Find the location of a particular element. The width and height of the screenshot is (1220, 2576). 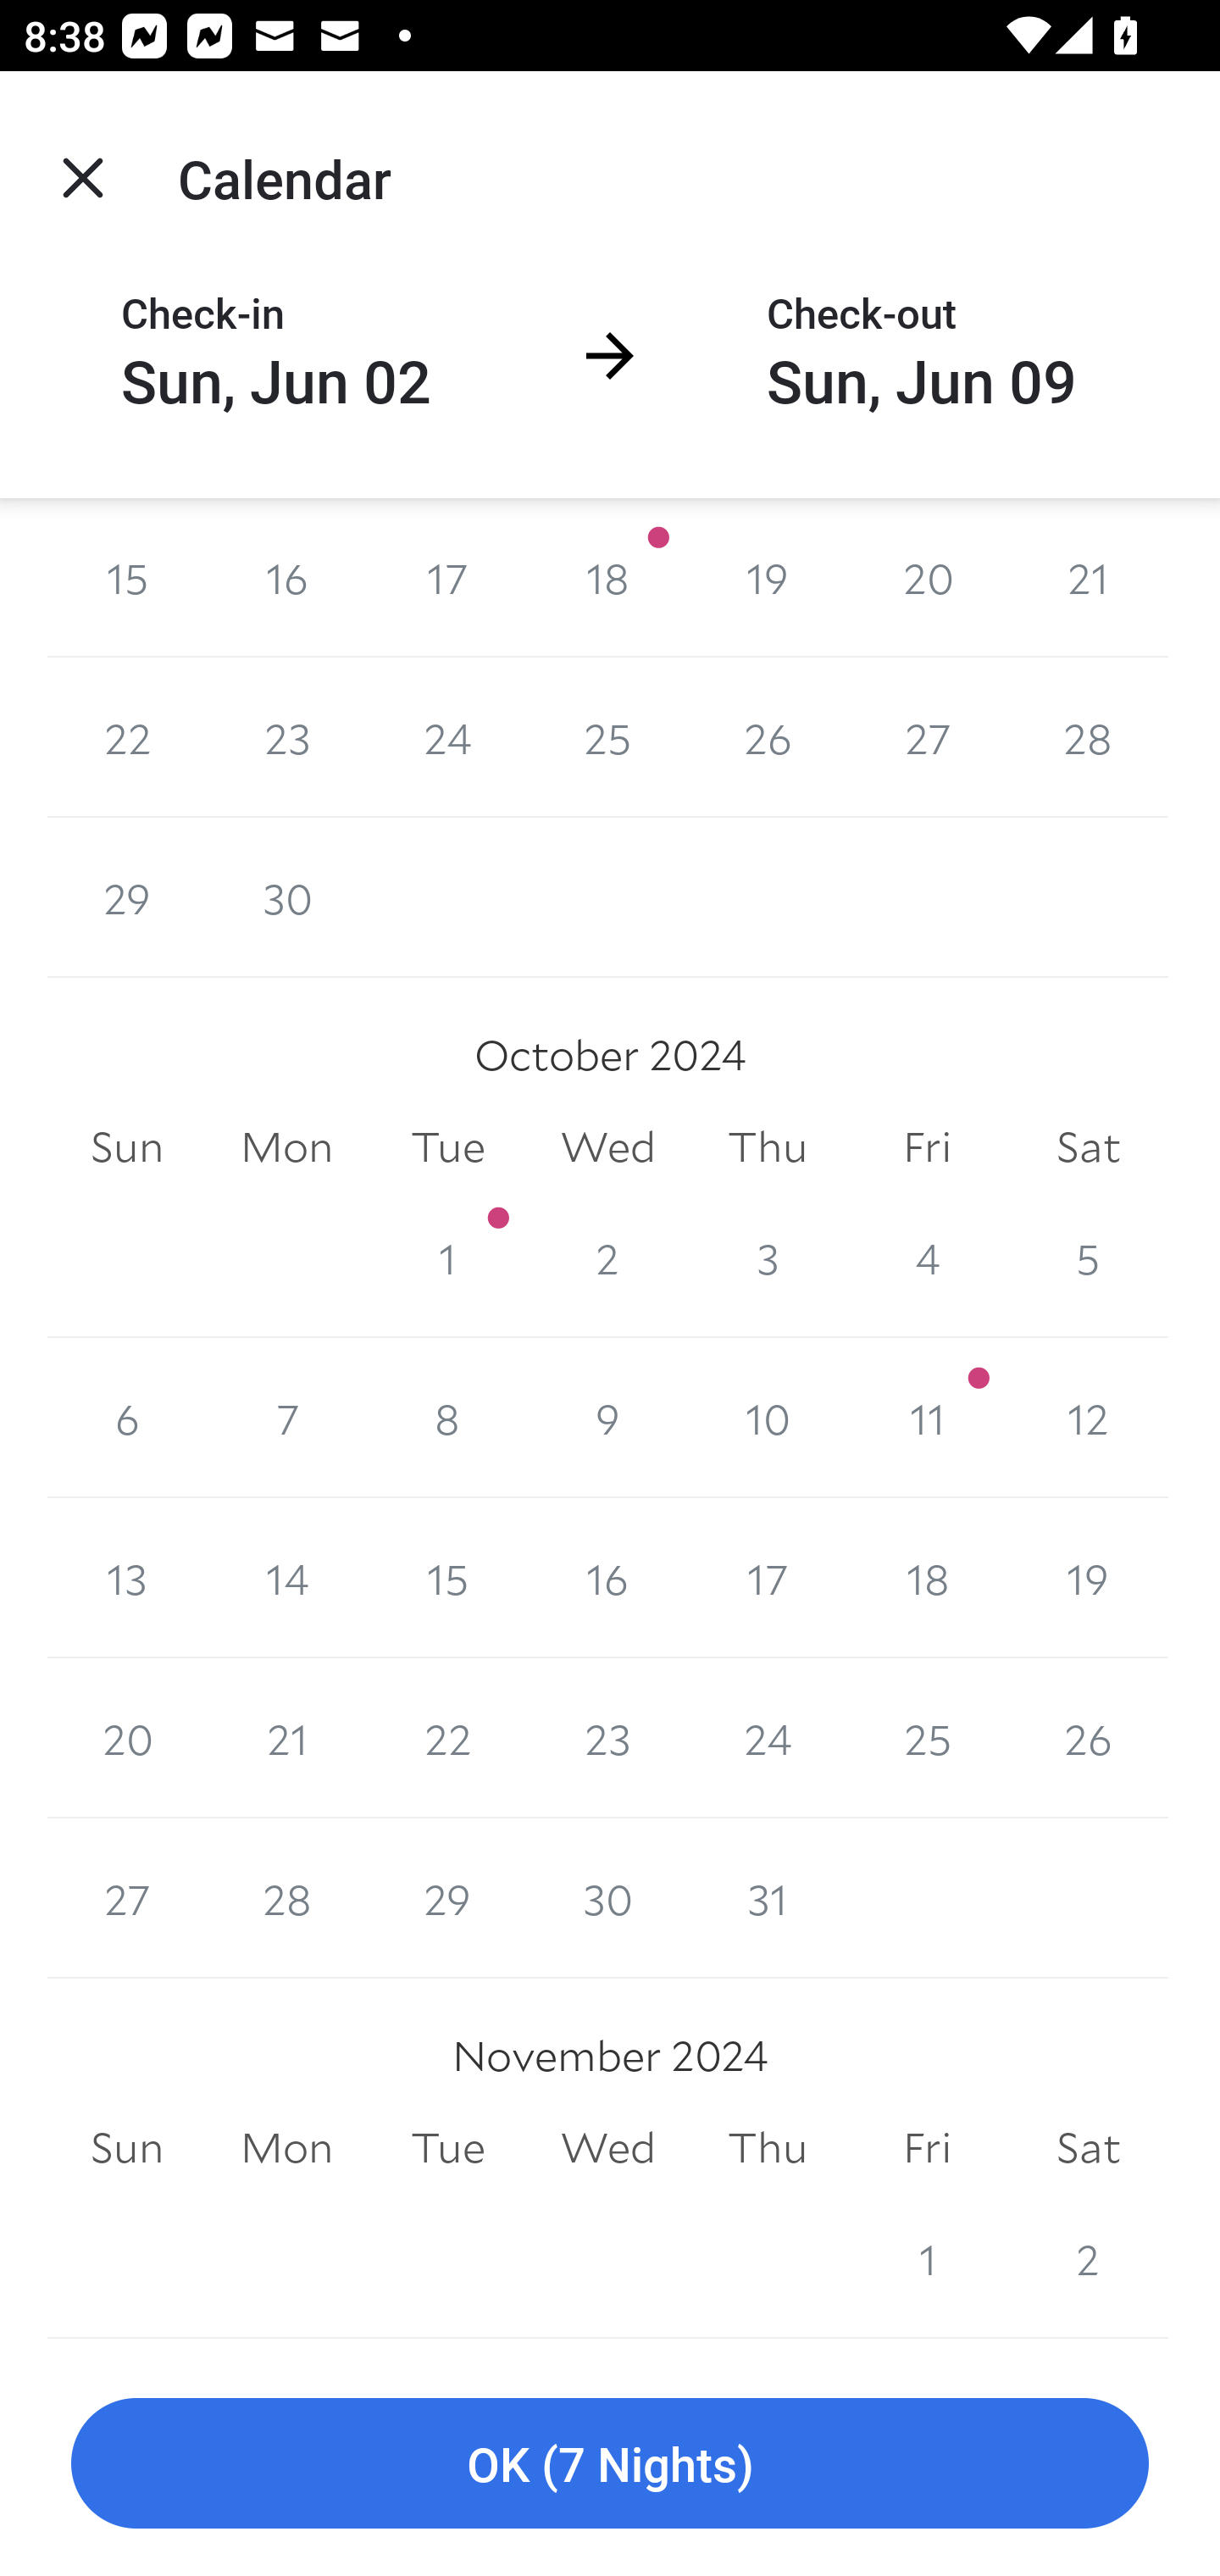

21 21 September 2024 is located at coordinates (1088, 576).